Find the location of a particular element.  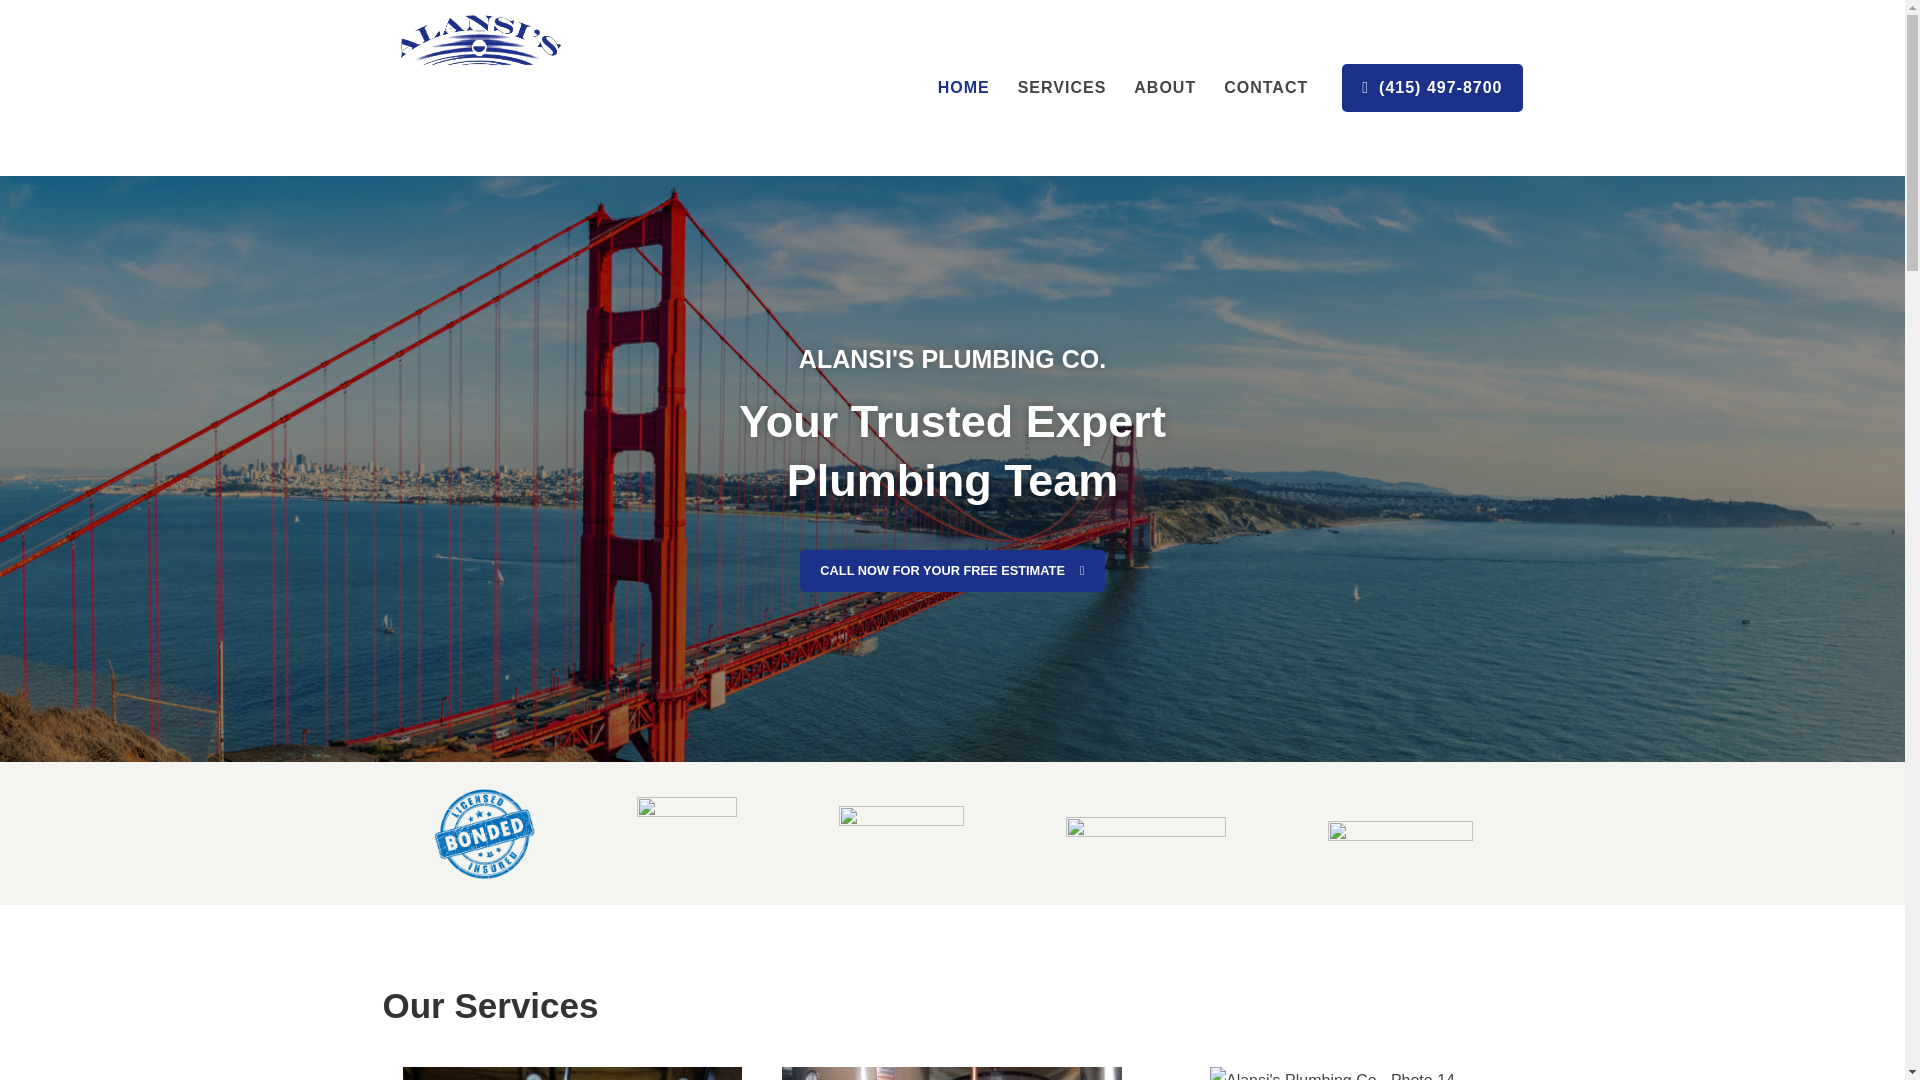

CALL NOW FOR YOUR FREE ESTIMATE is located at coordinates (952, 570).